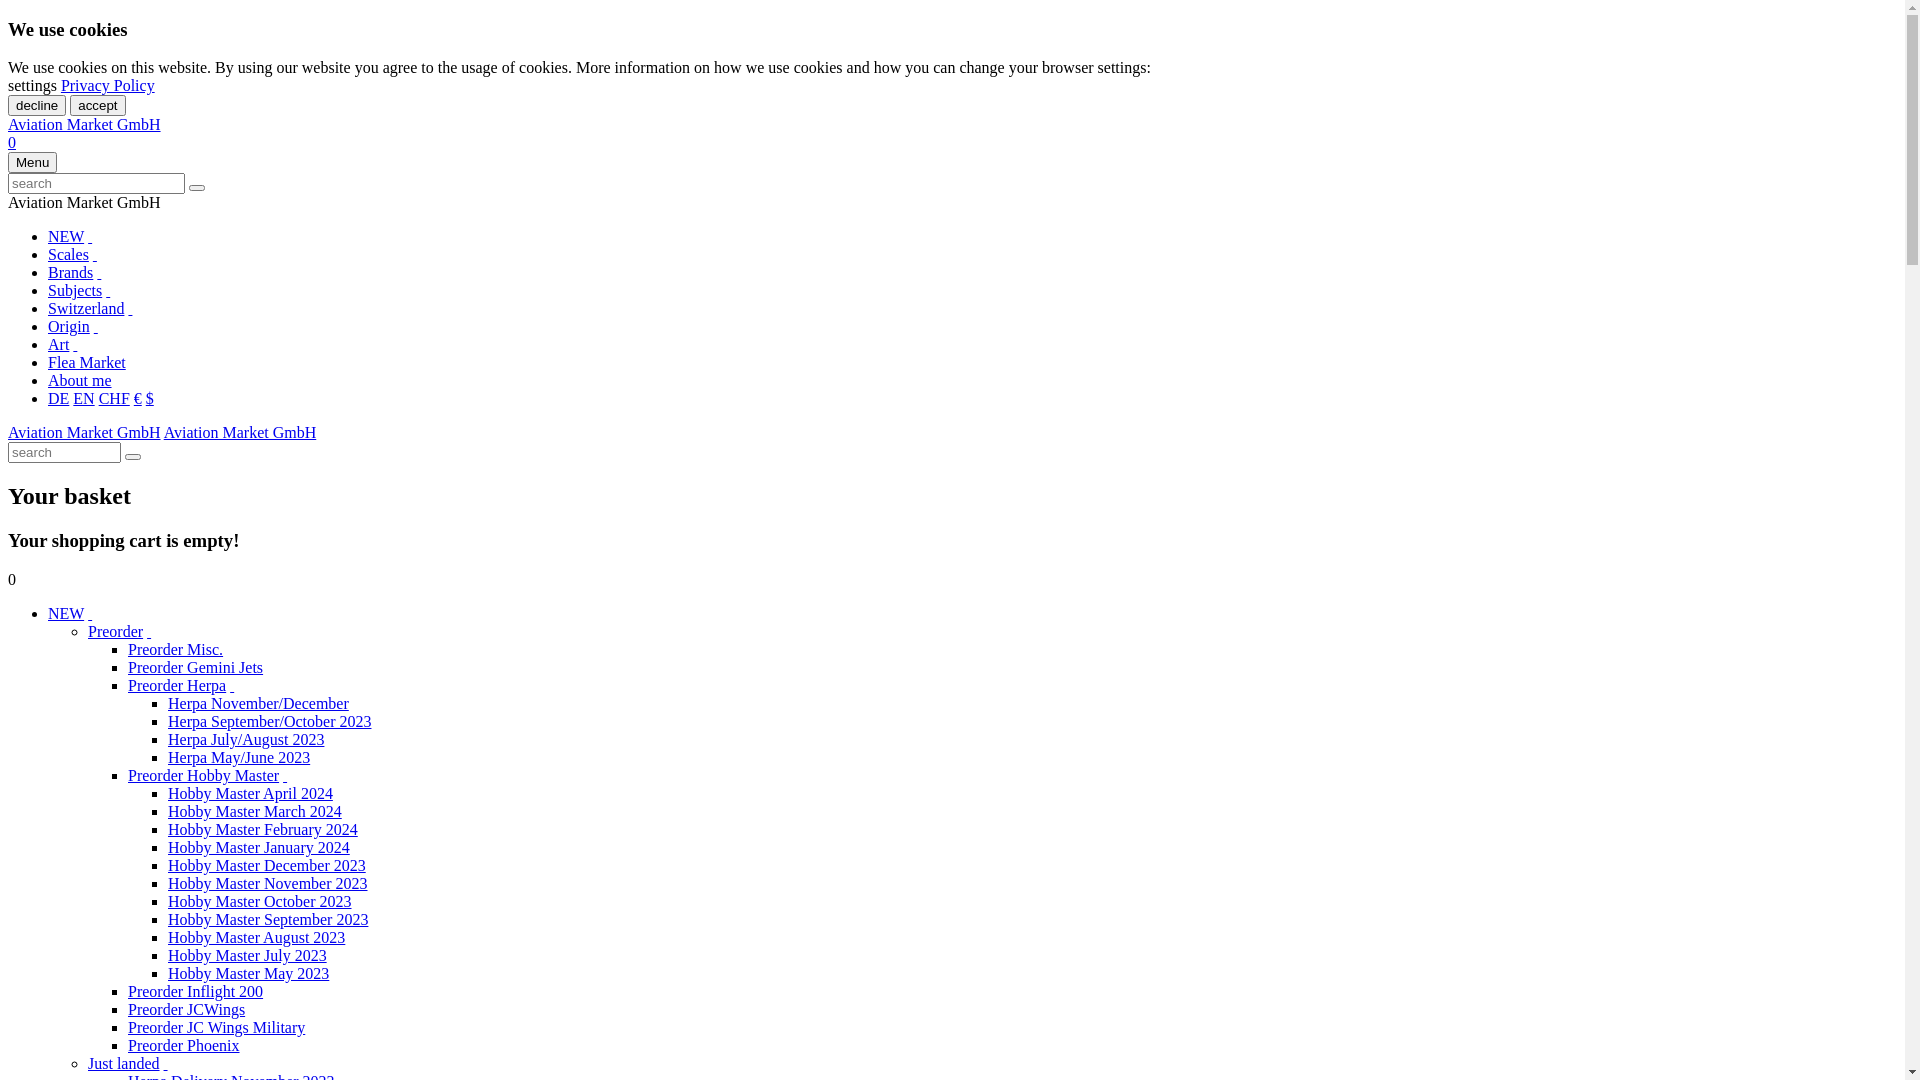 Image resolution: width=1920 pixels, height=1080 pixels. Describe the element at coordinates (186, 1009) in the screenshot. I see `Preorder JCWings` at that location.